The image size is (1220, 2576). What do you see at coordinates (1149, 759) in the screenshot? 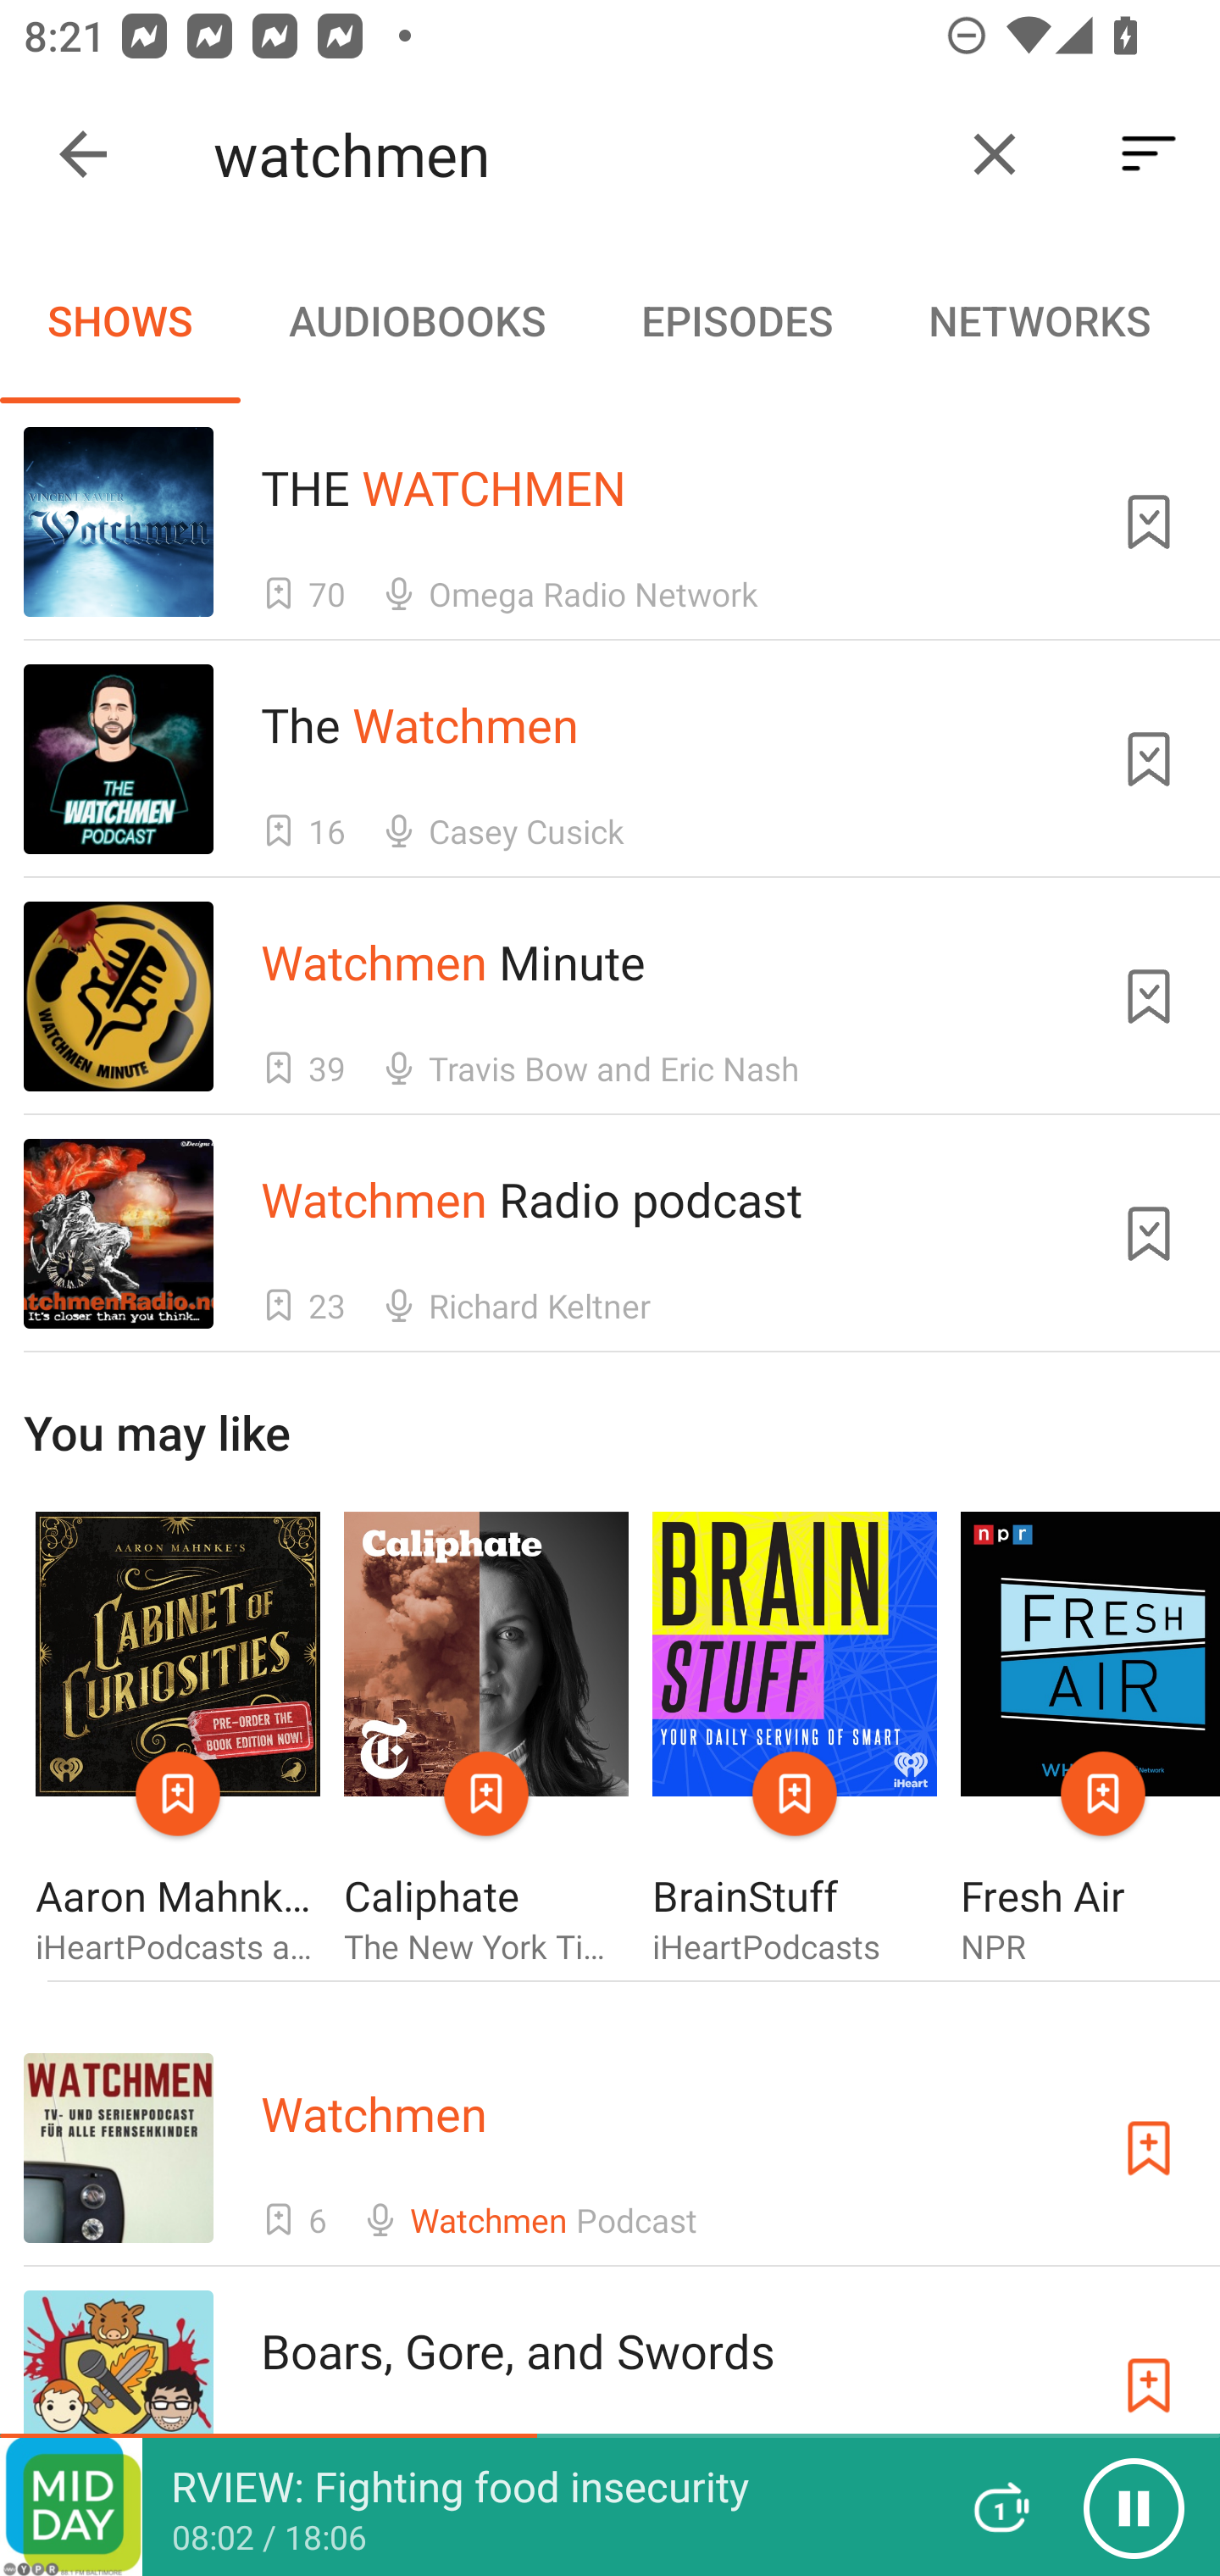
I see `Unsubscribe` at bounding box center [1149, 759].